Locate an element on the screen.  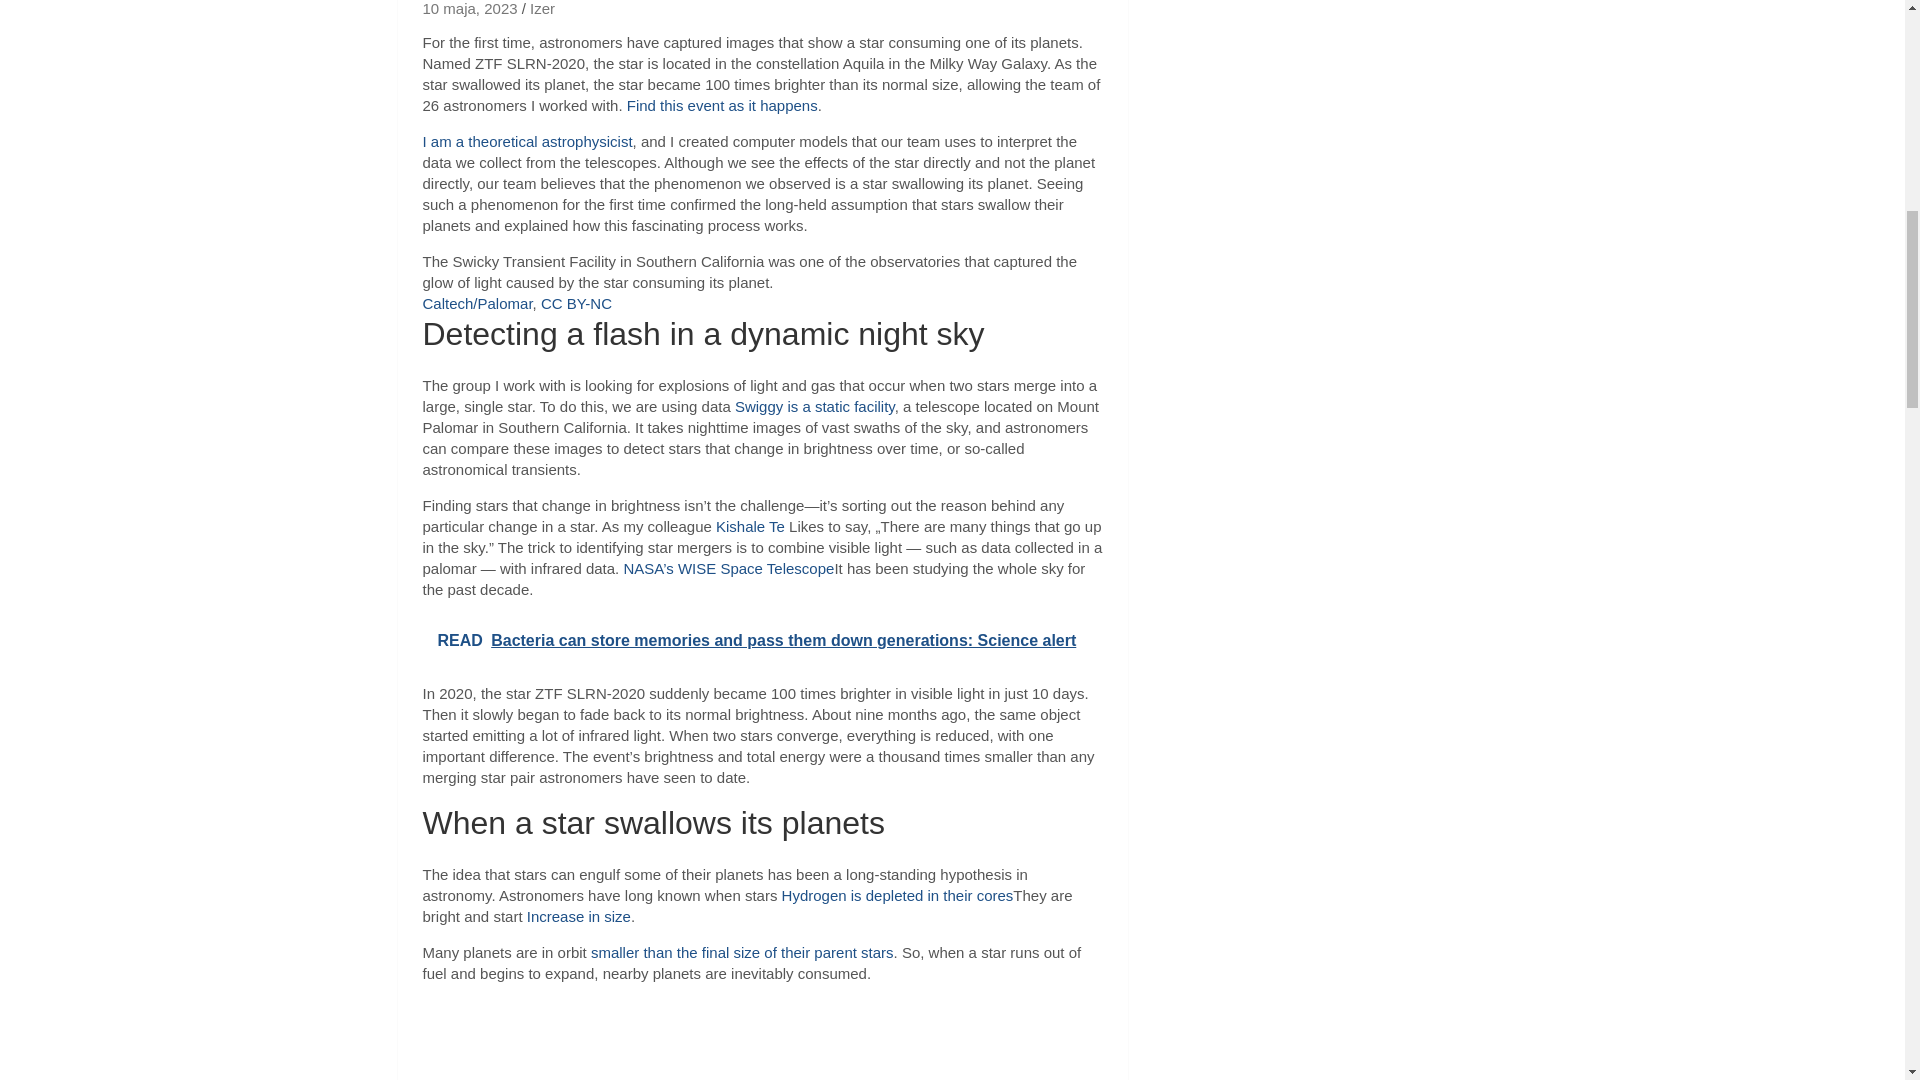
I am a theoretical astrophysicist is located at coordinates (526, 141).